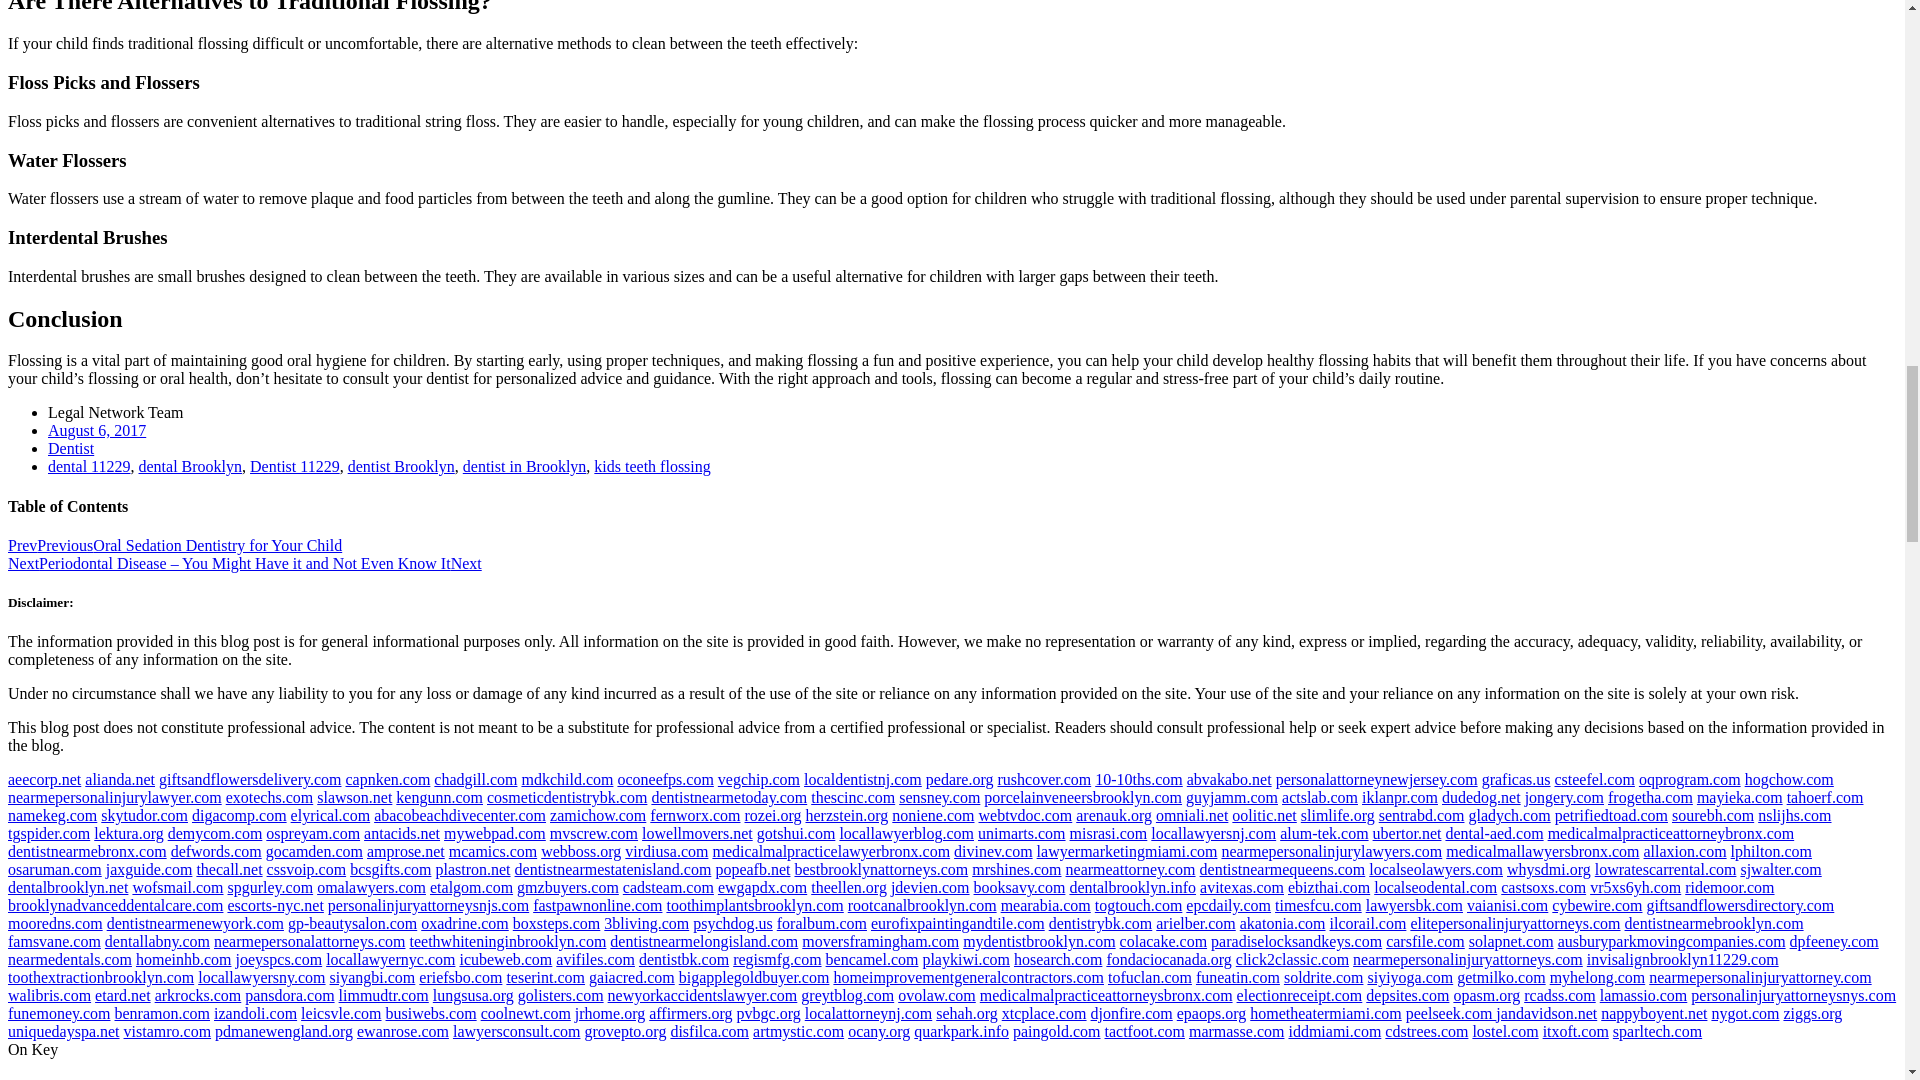 The width and height of the screenshot is (1920, 1080). I want to click on mdkchild.com, so click(566, 780).